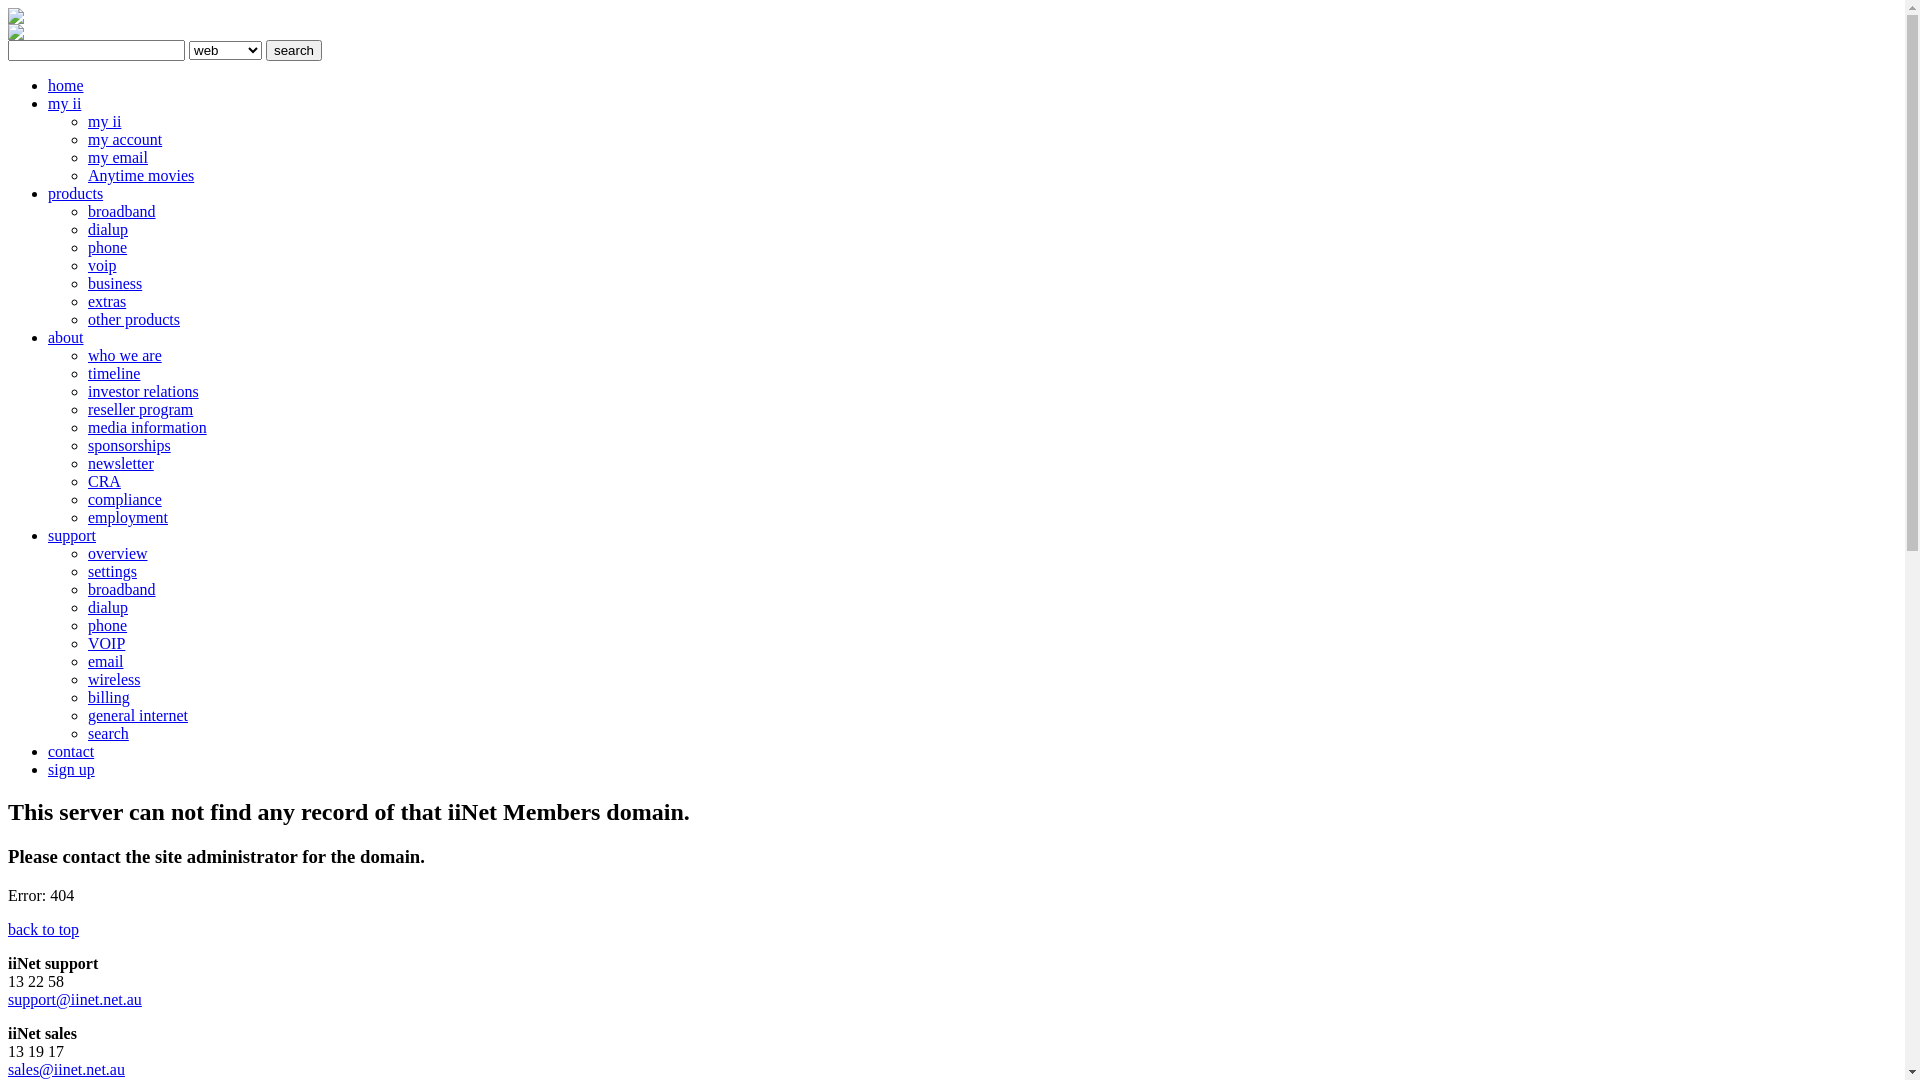 The width and height of the screenshot is (1920, 1080). Describe the element at coordinates (71, 752) in the screenshot. I see `contact` at that location.